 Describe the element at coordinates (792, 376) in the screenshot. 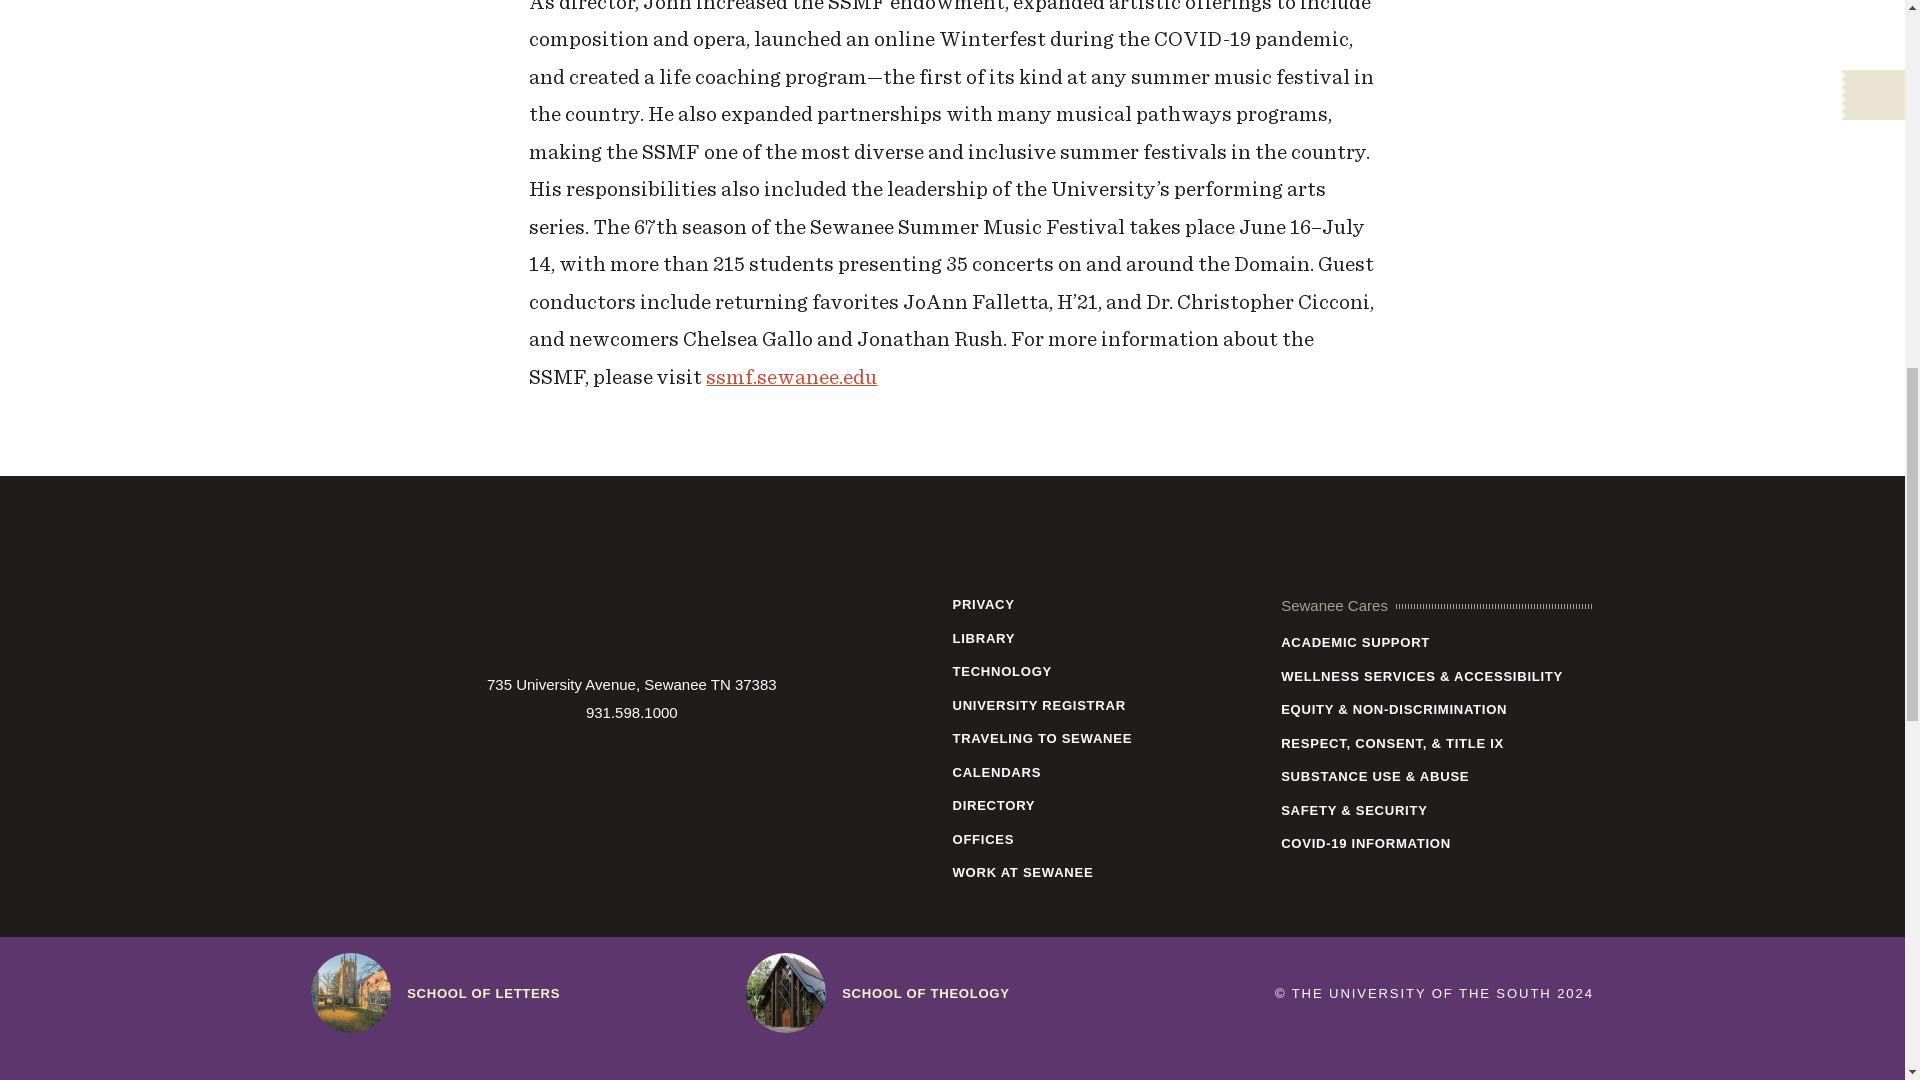

I see `ssmf.sewanee.edu` at that location.